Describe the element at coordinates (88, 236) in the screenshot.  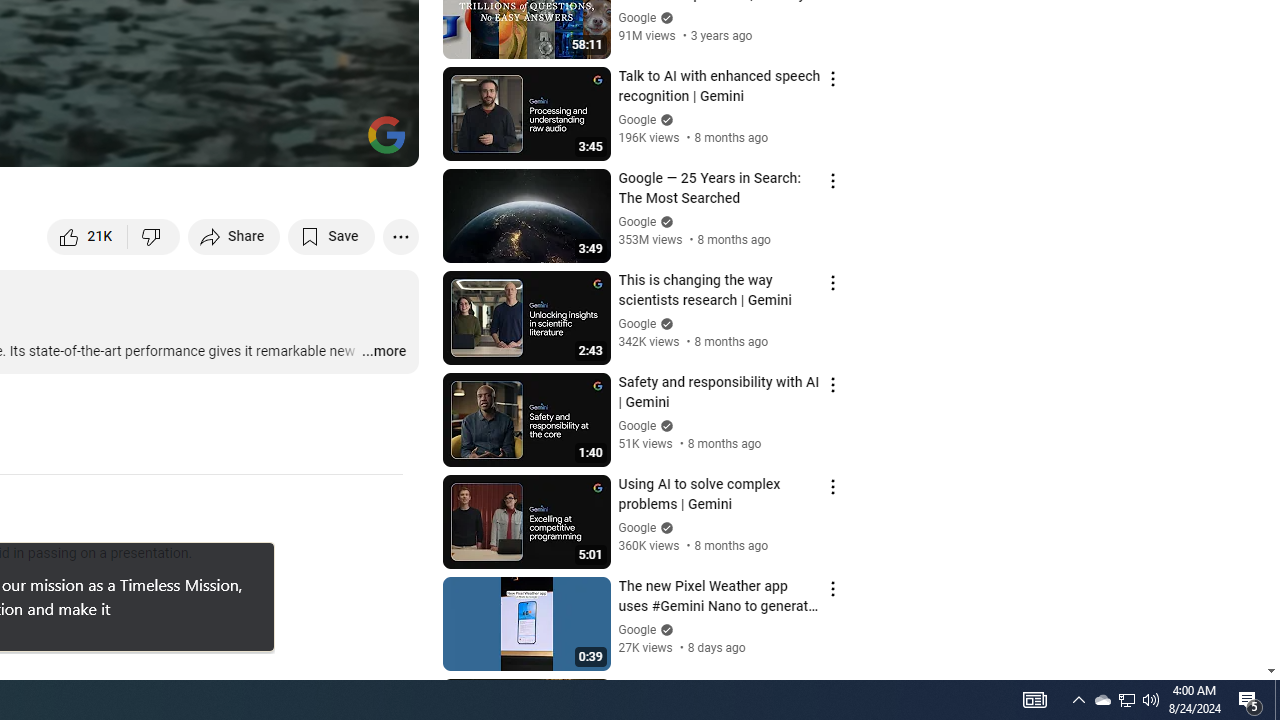
I see `like this video along with 21,118 other people` at that location.